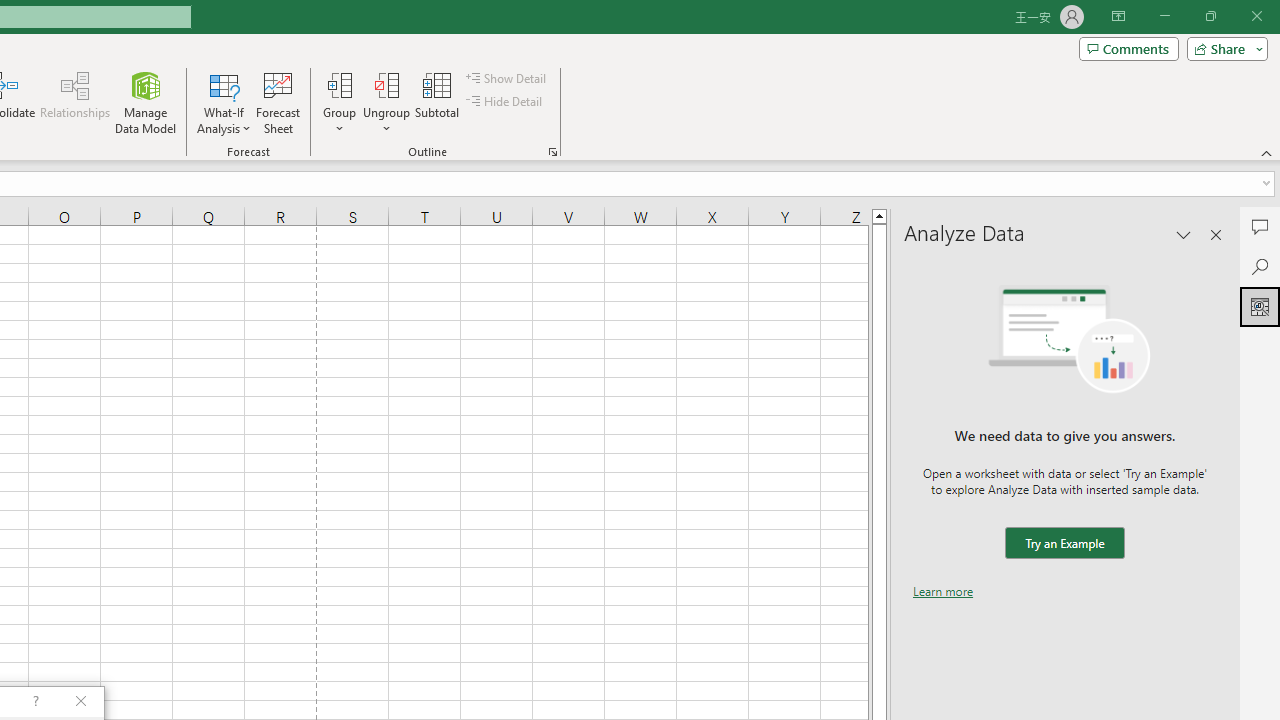 This screenshot has width=1280, height=720. What do you see at coordinates (1260, 306) in the screenshot?
I see `Analyze Data` at bounding box center [1260, 306].